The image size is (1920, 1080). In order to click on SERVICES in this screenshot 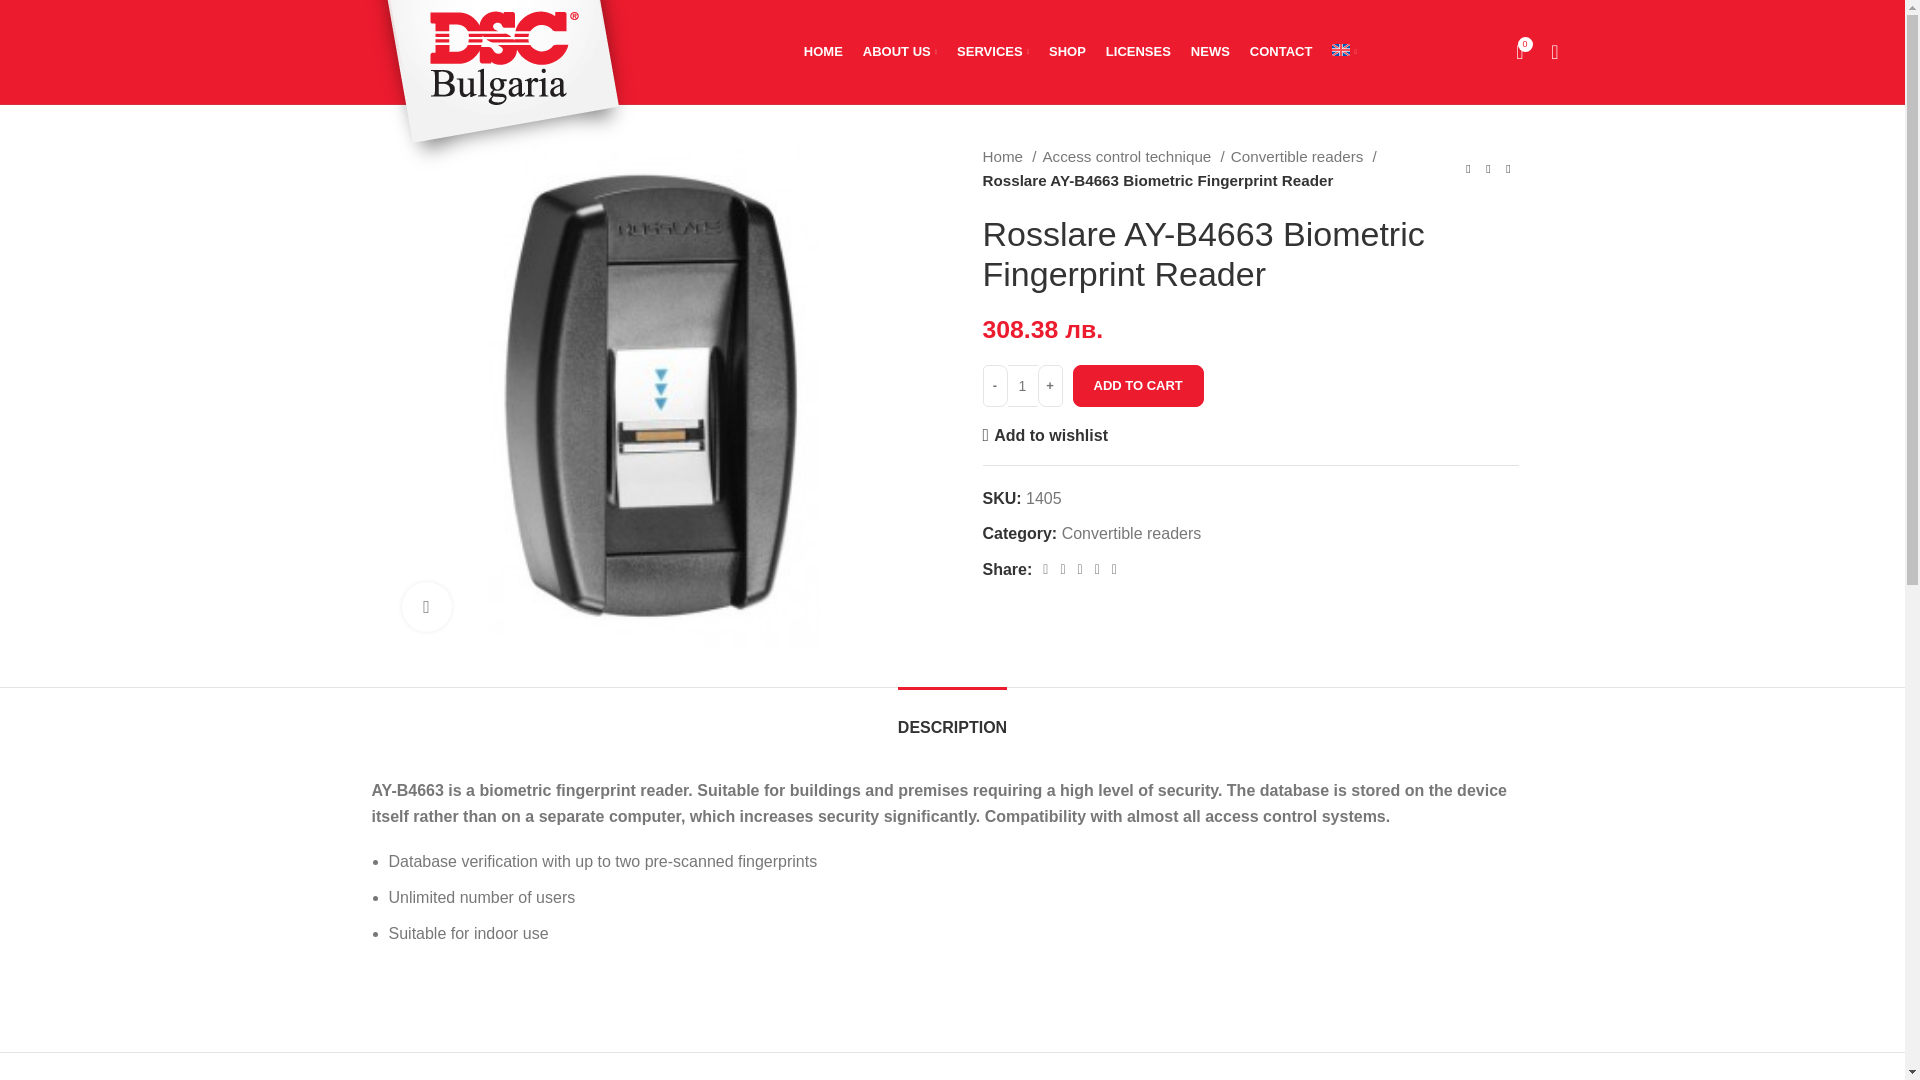, I will do `click(1303, 156)`.